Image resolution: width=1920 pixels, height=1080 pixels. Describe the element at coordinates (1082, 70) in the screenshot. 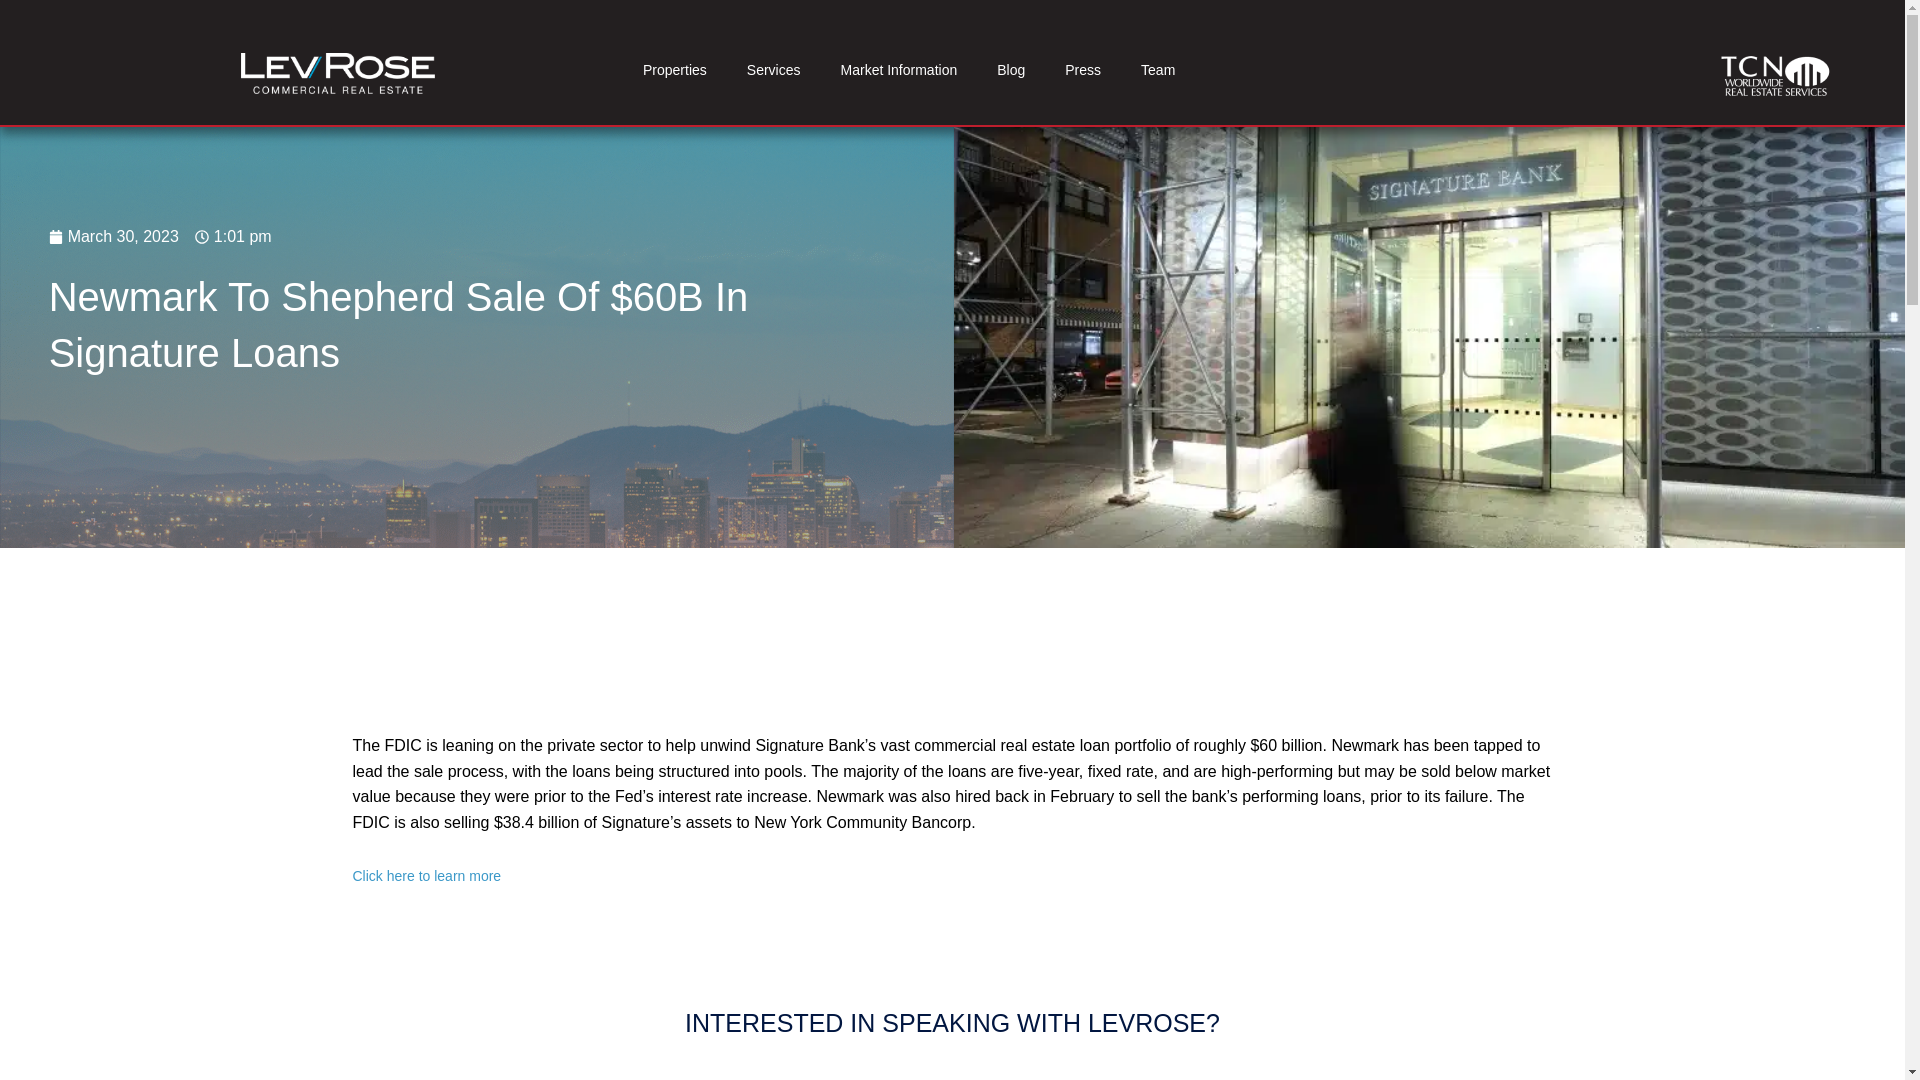

I see `Press` at that location.